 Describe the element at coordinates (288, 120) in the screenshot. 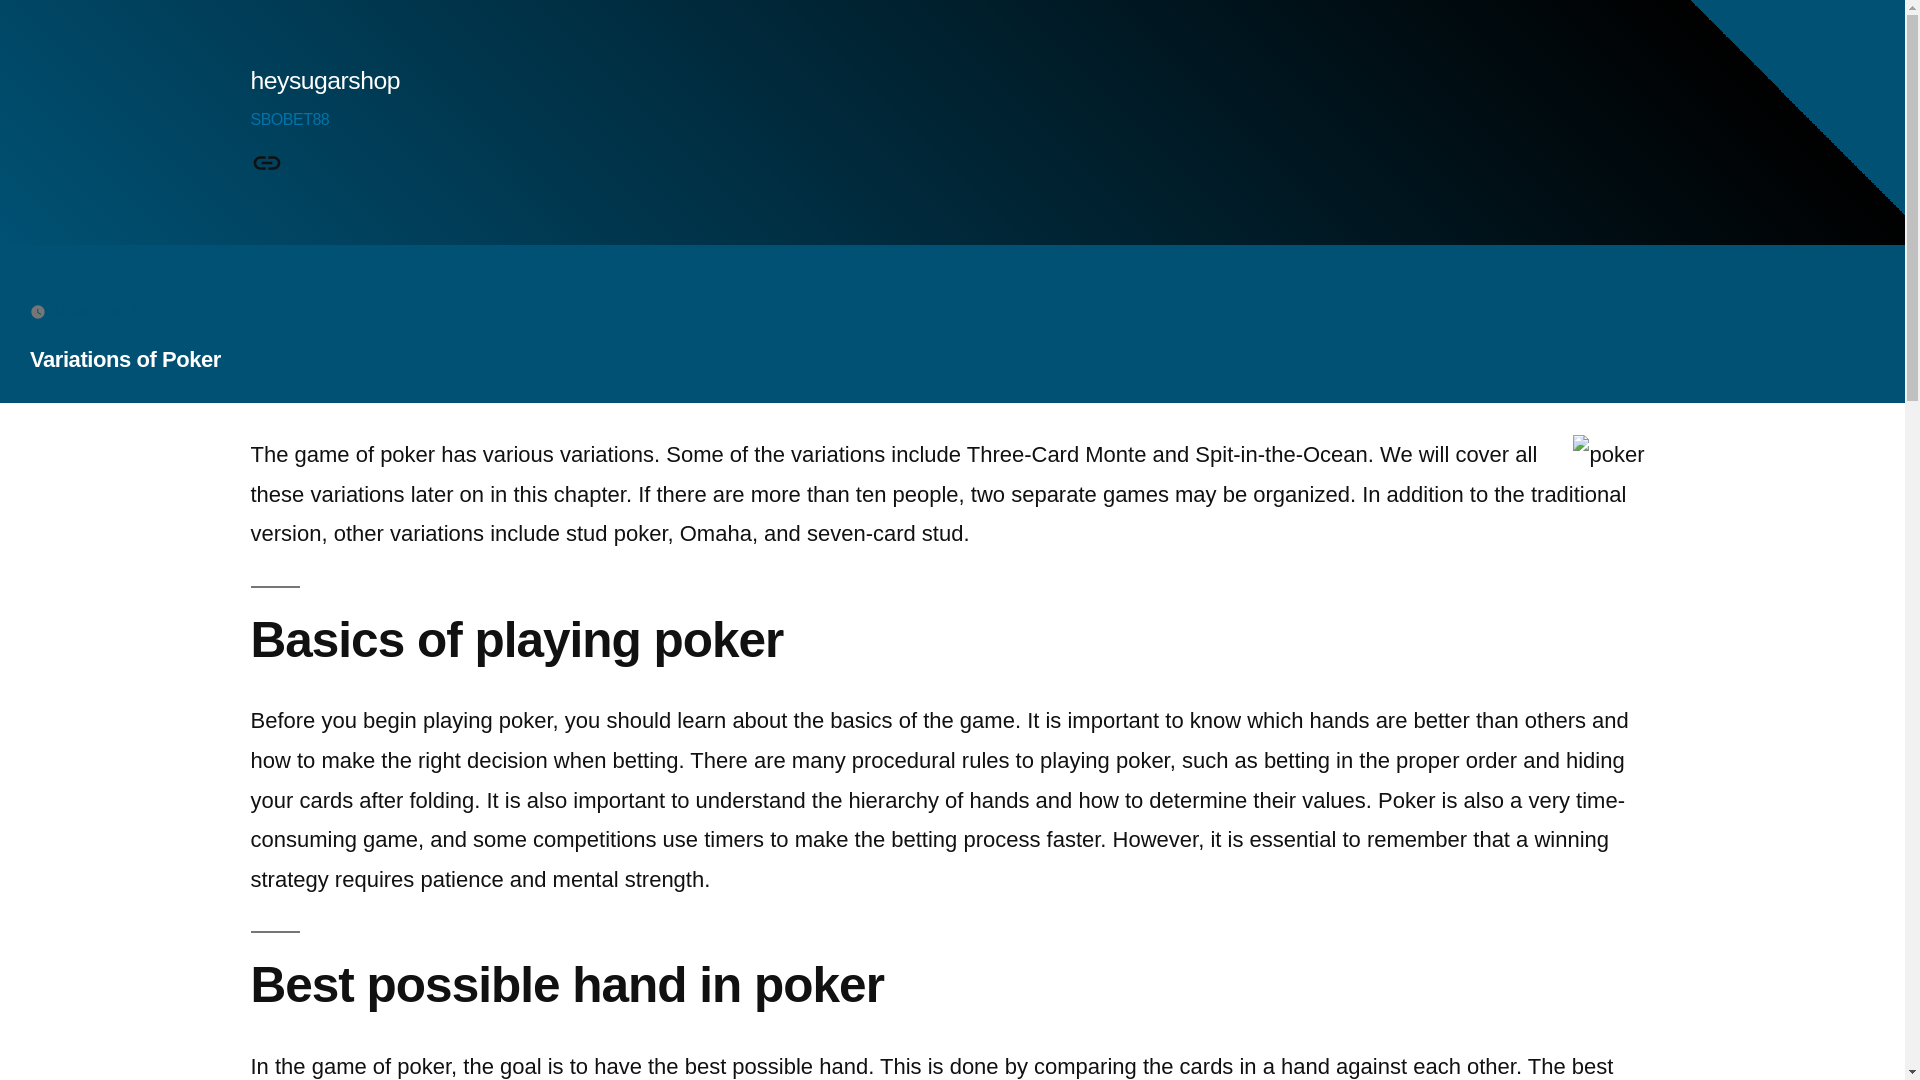

I see `SBOBET88` at that location.